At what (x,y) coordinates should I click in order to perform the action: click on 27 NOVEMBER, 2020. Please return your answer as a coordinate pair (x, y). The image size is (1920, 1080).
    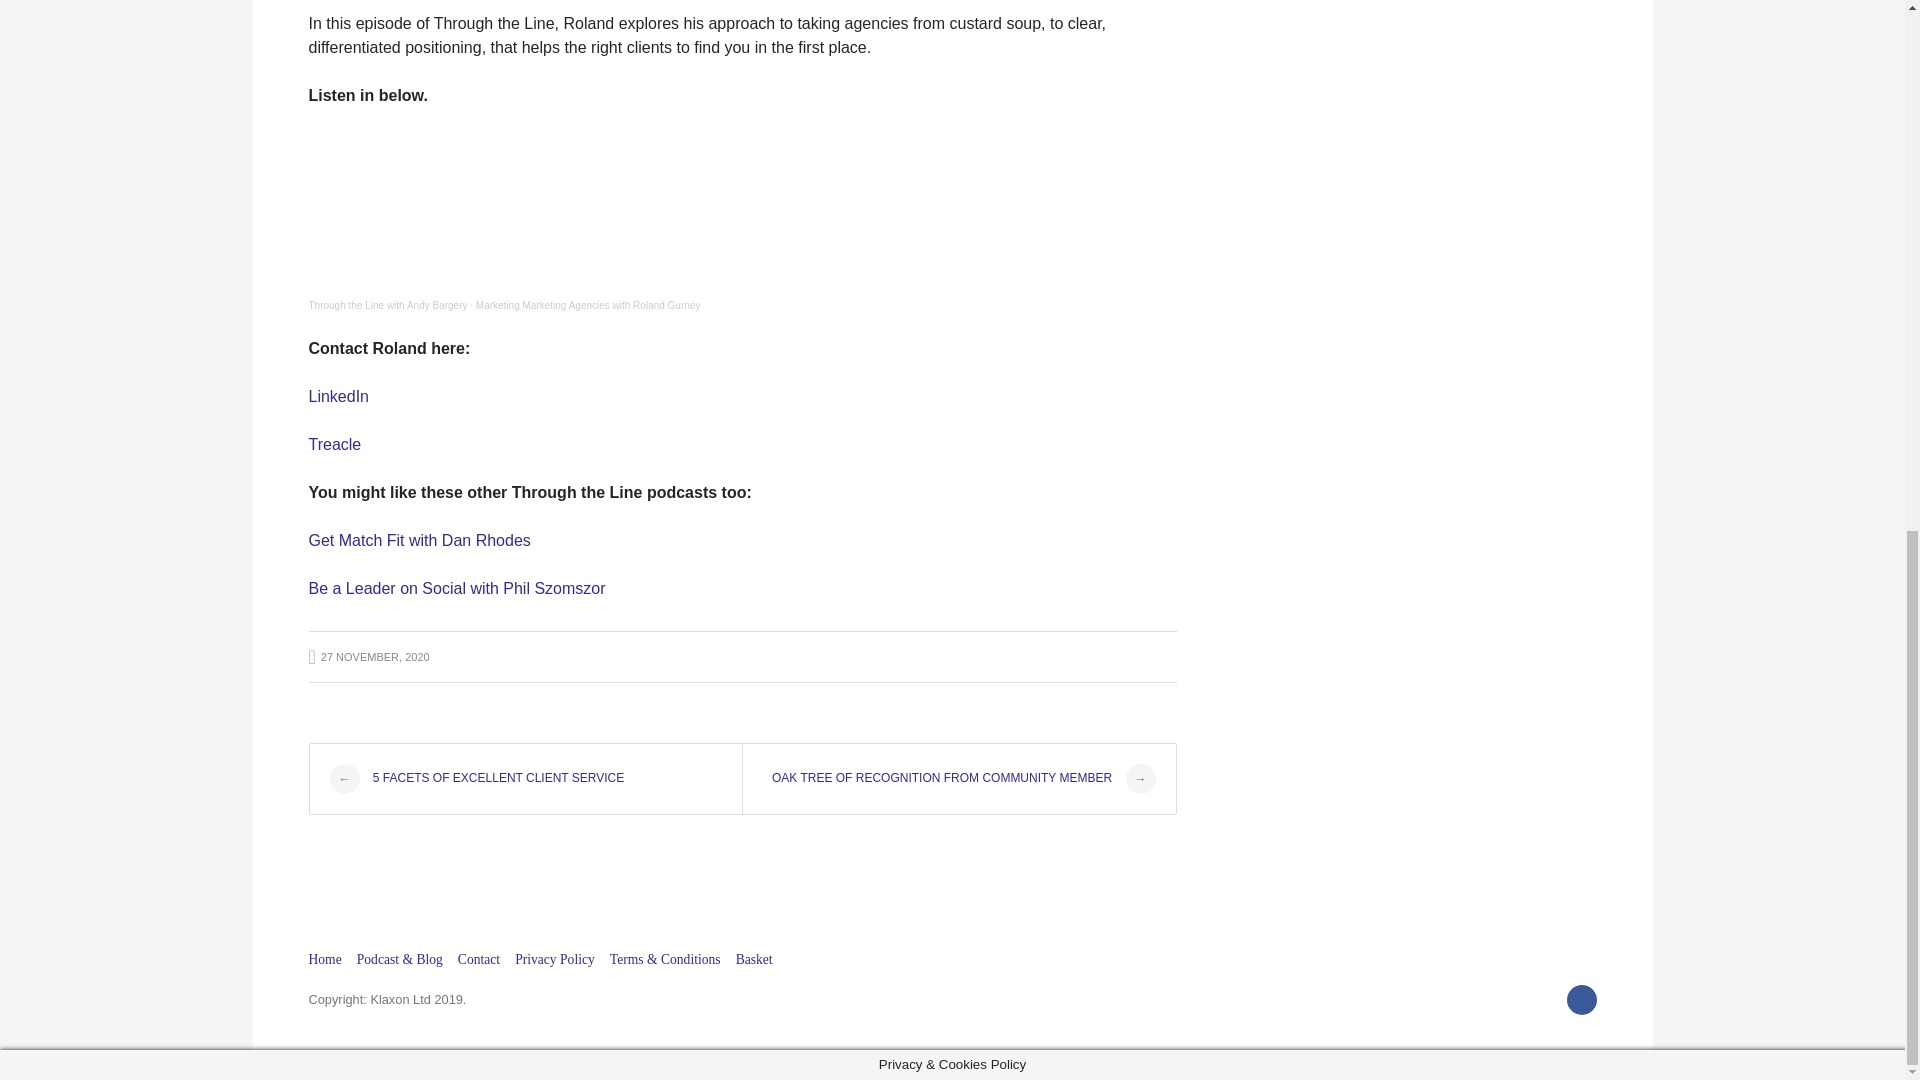
    Looking at the image, I should click on (368, 657).